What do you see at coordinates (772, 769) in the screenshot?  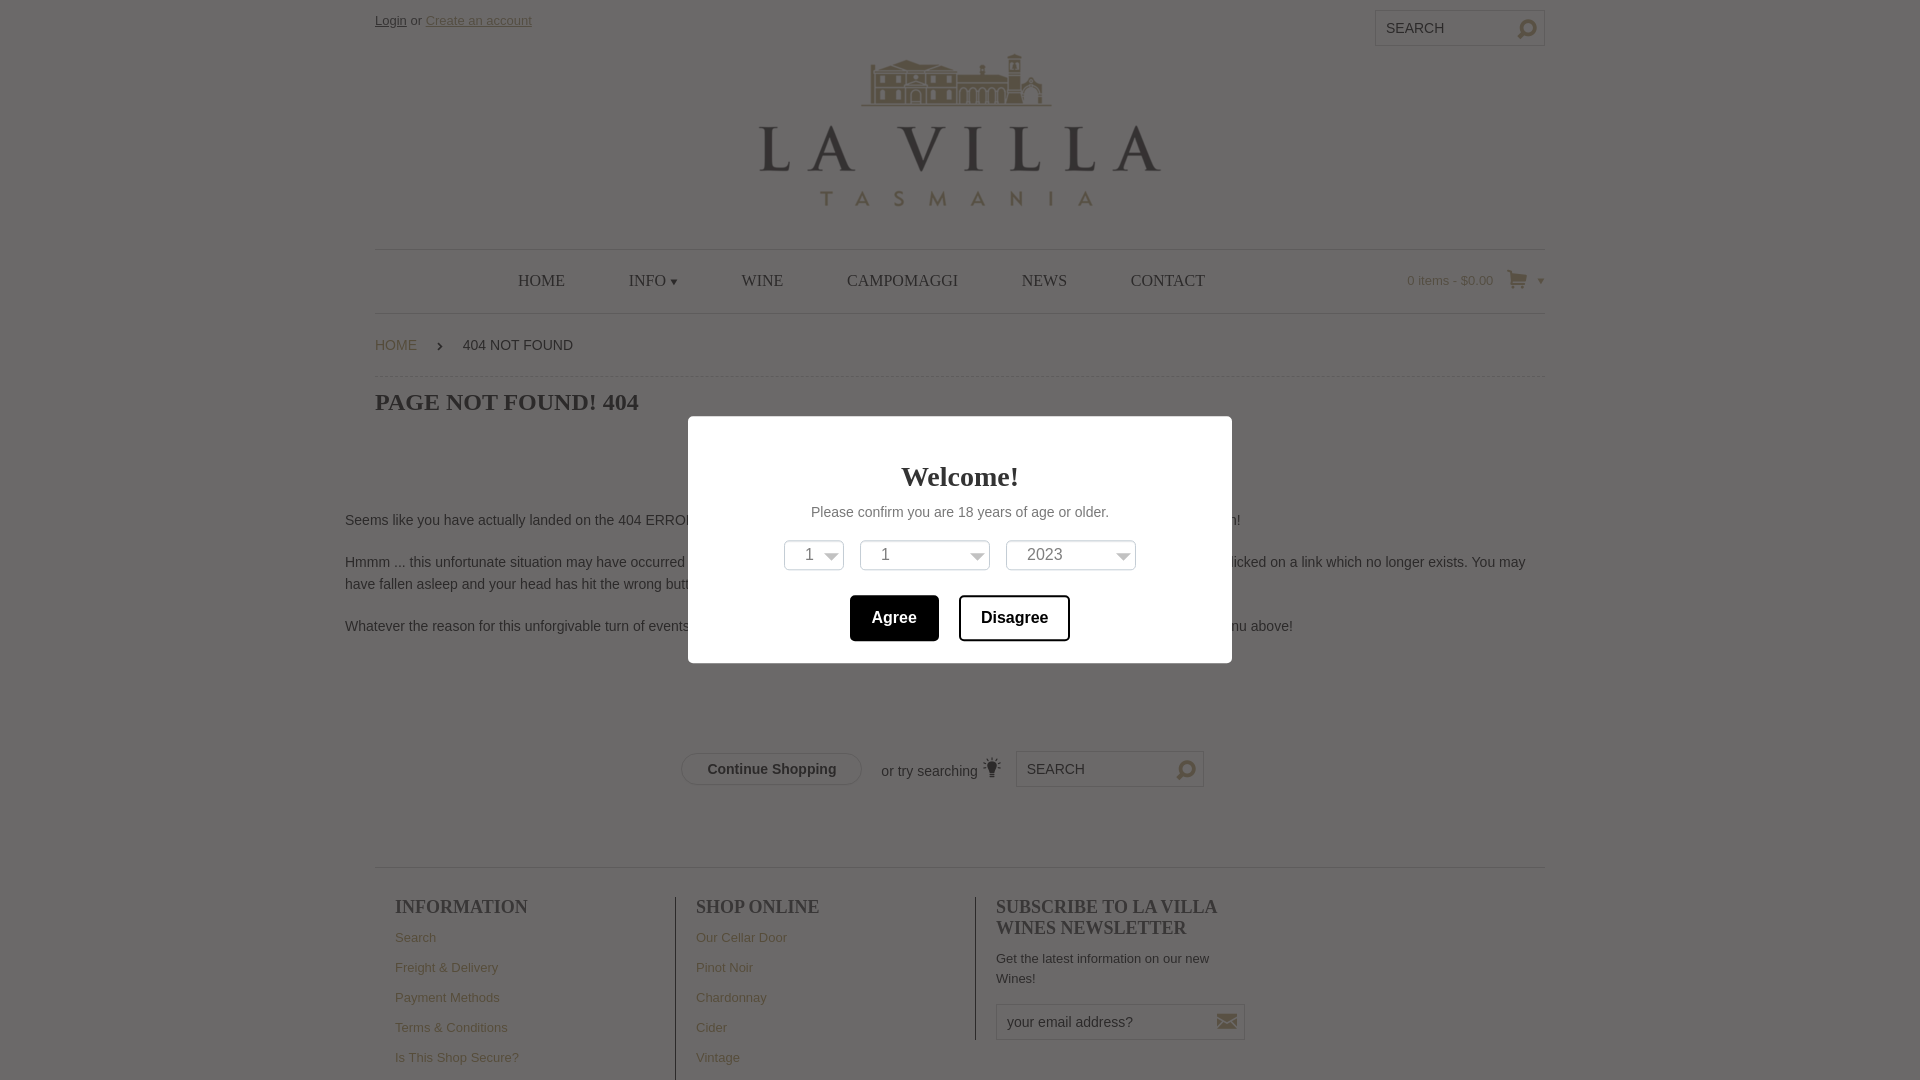 I see `Continue Shopping` at bounding box center [772, 769].